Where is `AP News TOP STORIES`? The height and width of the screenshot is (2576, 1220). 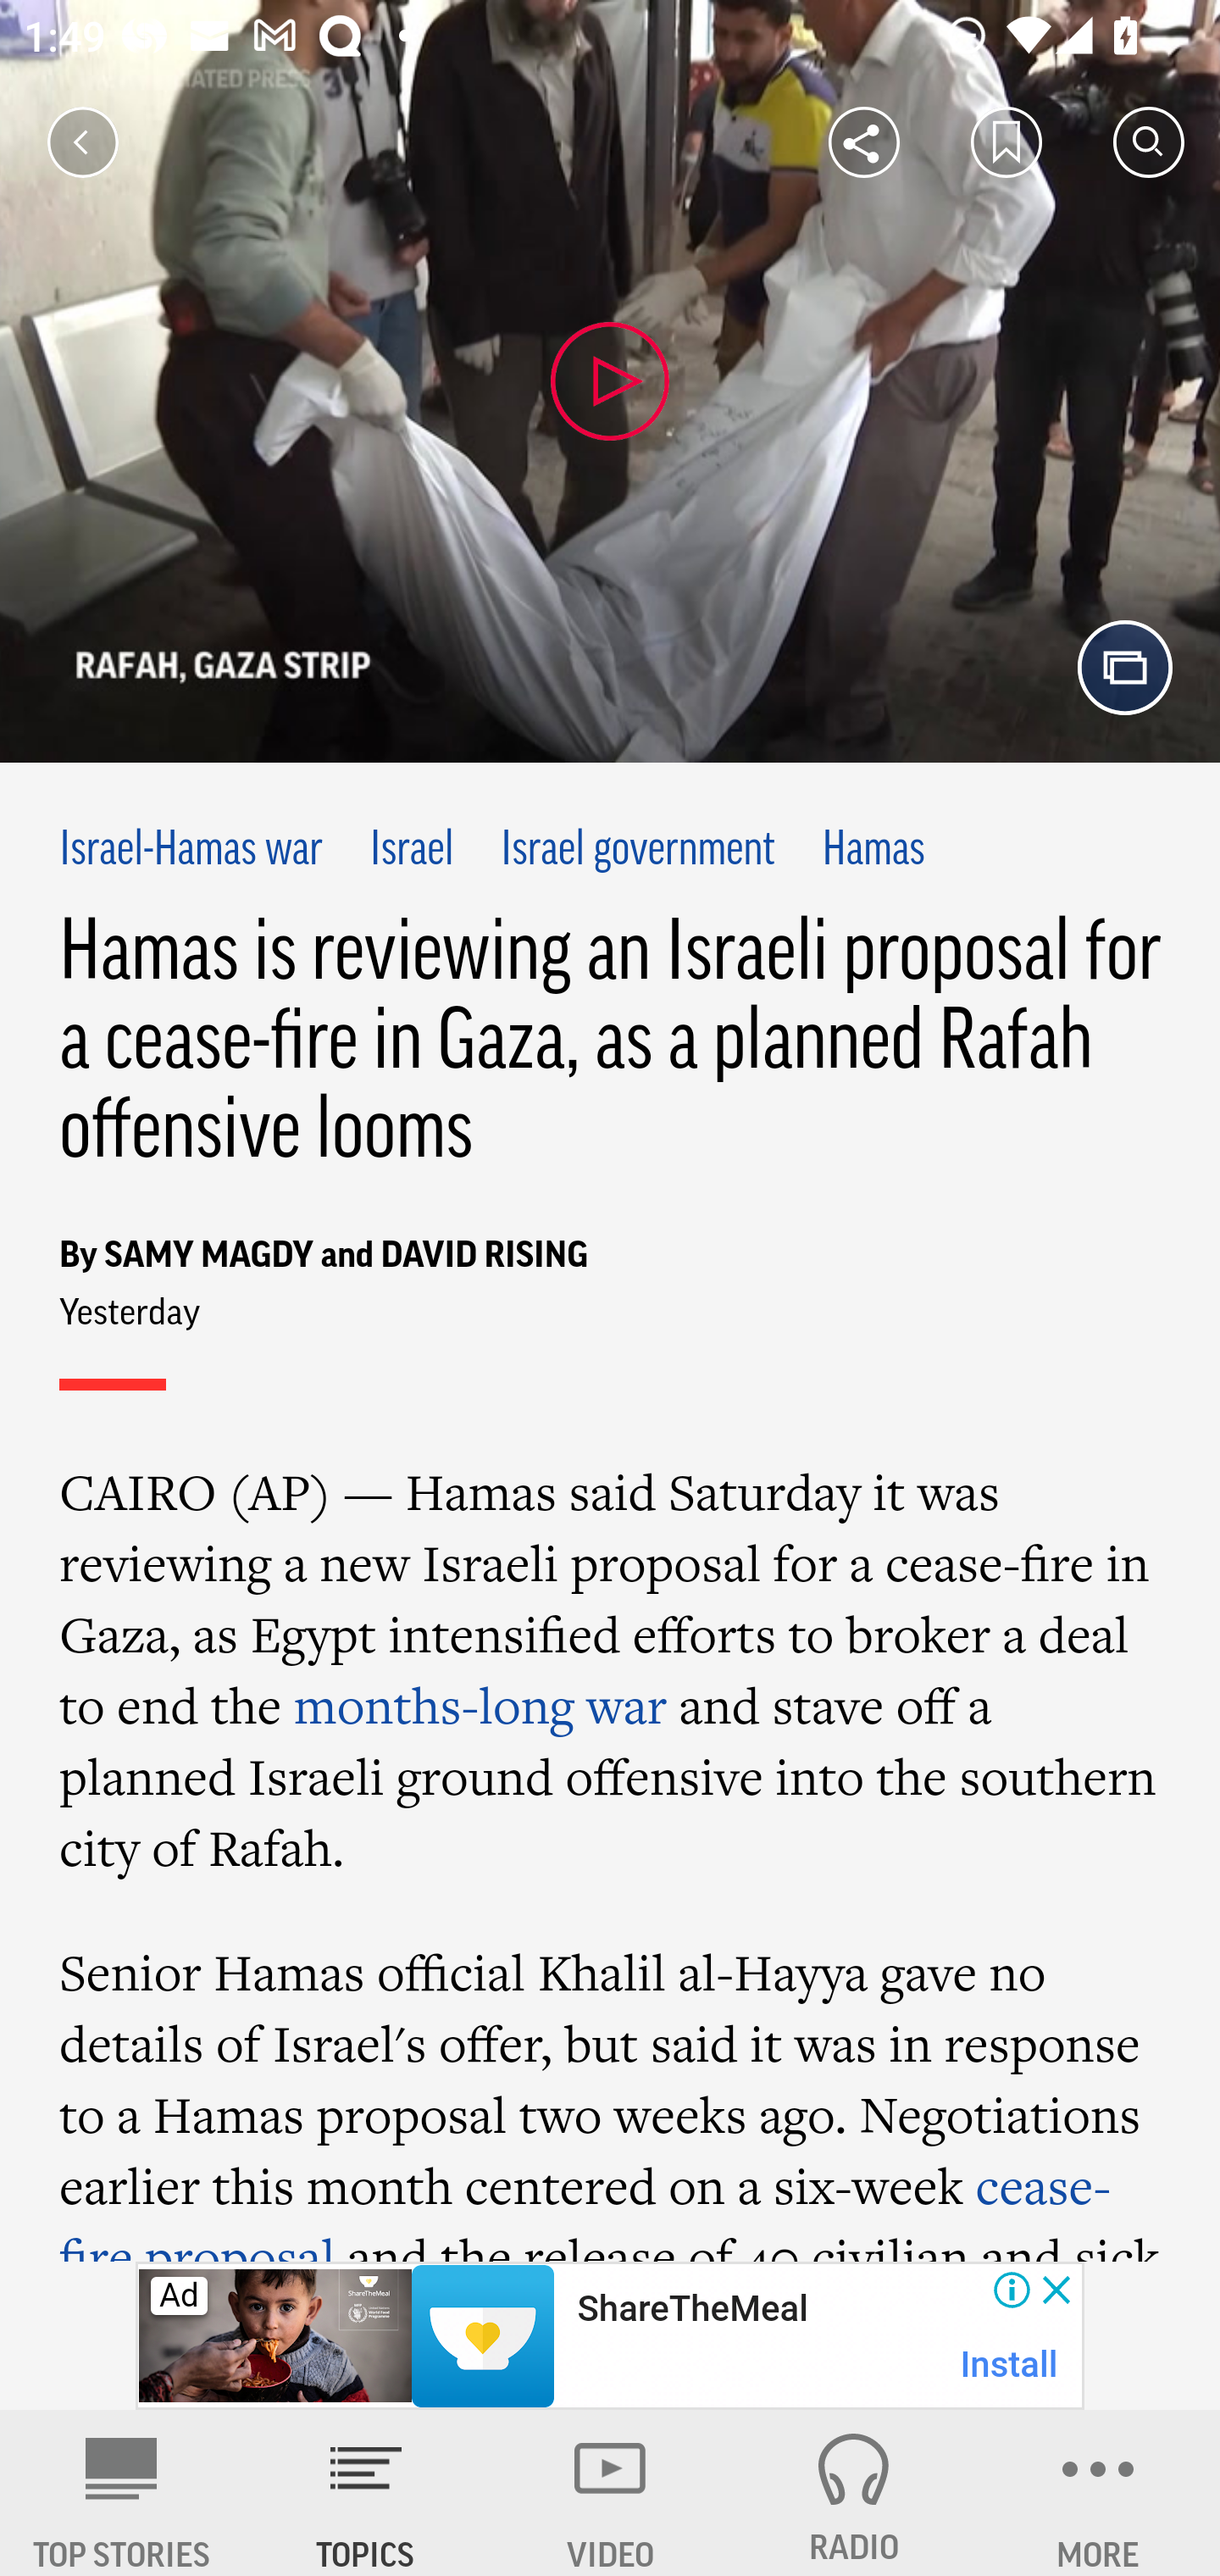
AP News TOP STORIES is located at coordinates (122, 2493).